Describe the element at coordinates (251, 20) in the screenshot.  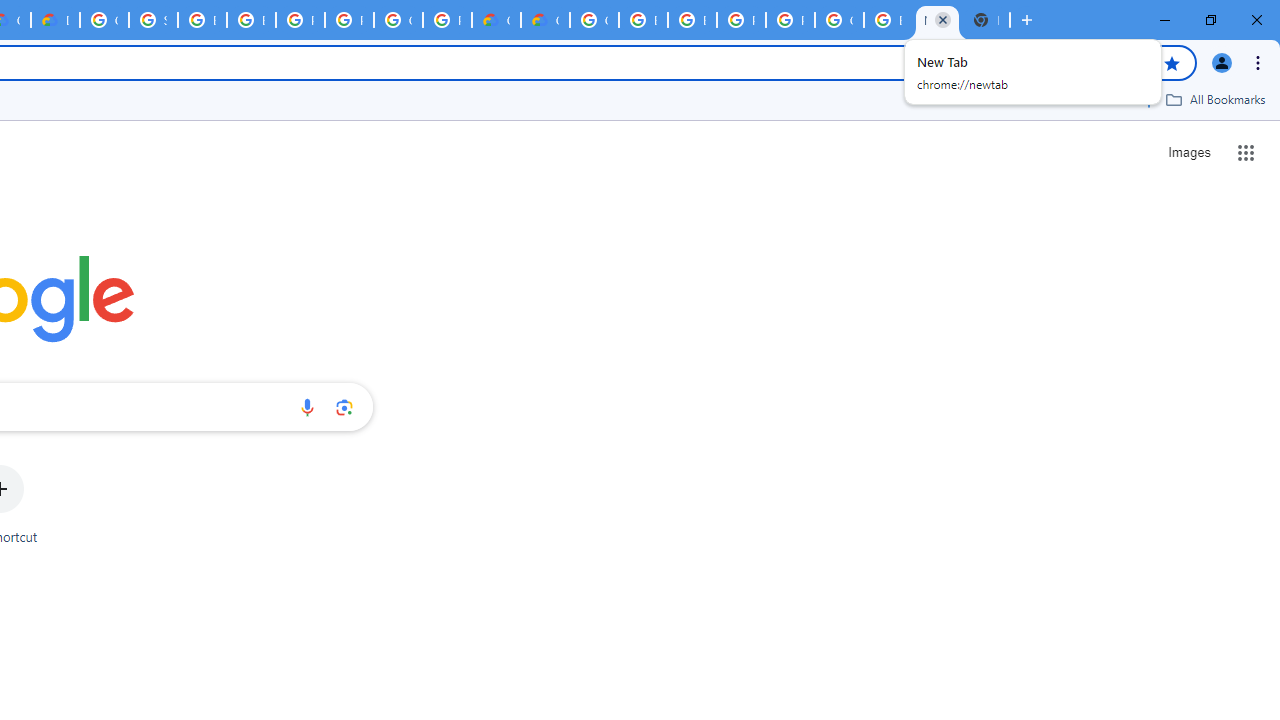
I see `Browse Chrome as a guest - Computer - Google Chrome Help` at that location.